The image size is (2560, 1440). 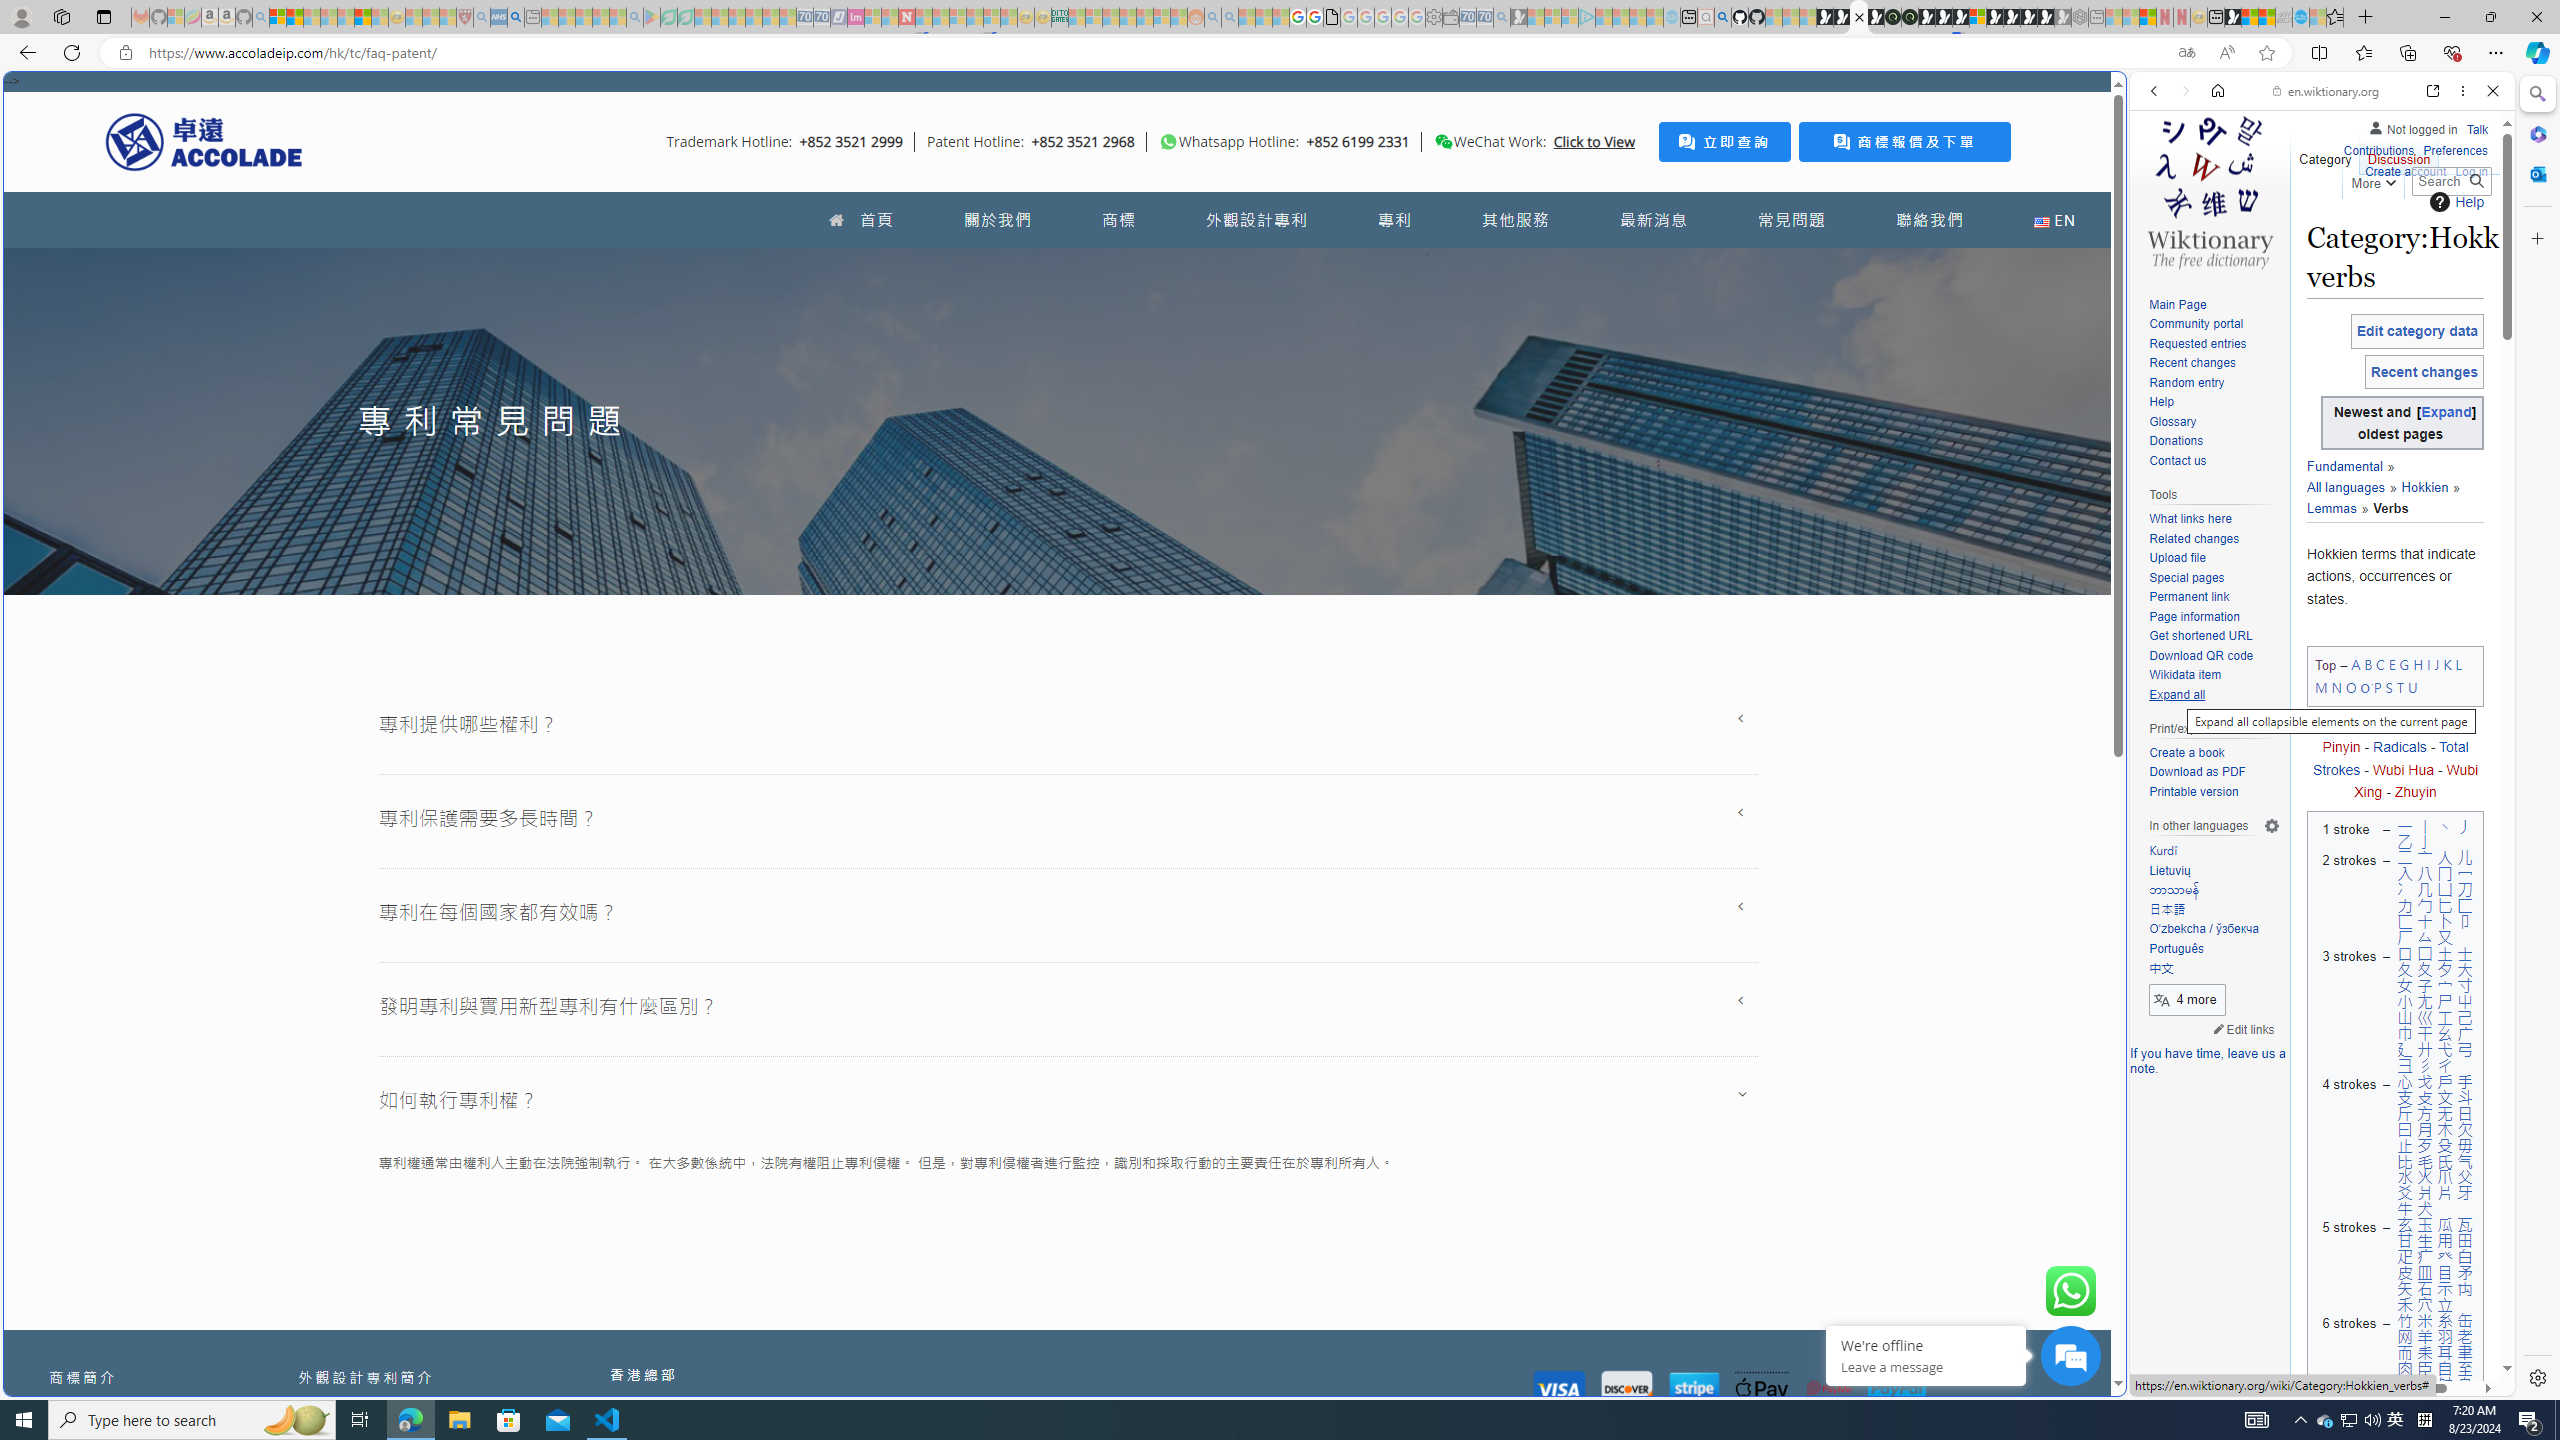 I want to click on Four Corner, so click(x=2422, y=724).